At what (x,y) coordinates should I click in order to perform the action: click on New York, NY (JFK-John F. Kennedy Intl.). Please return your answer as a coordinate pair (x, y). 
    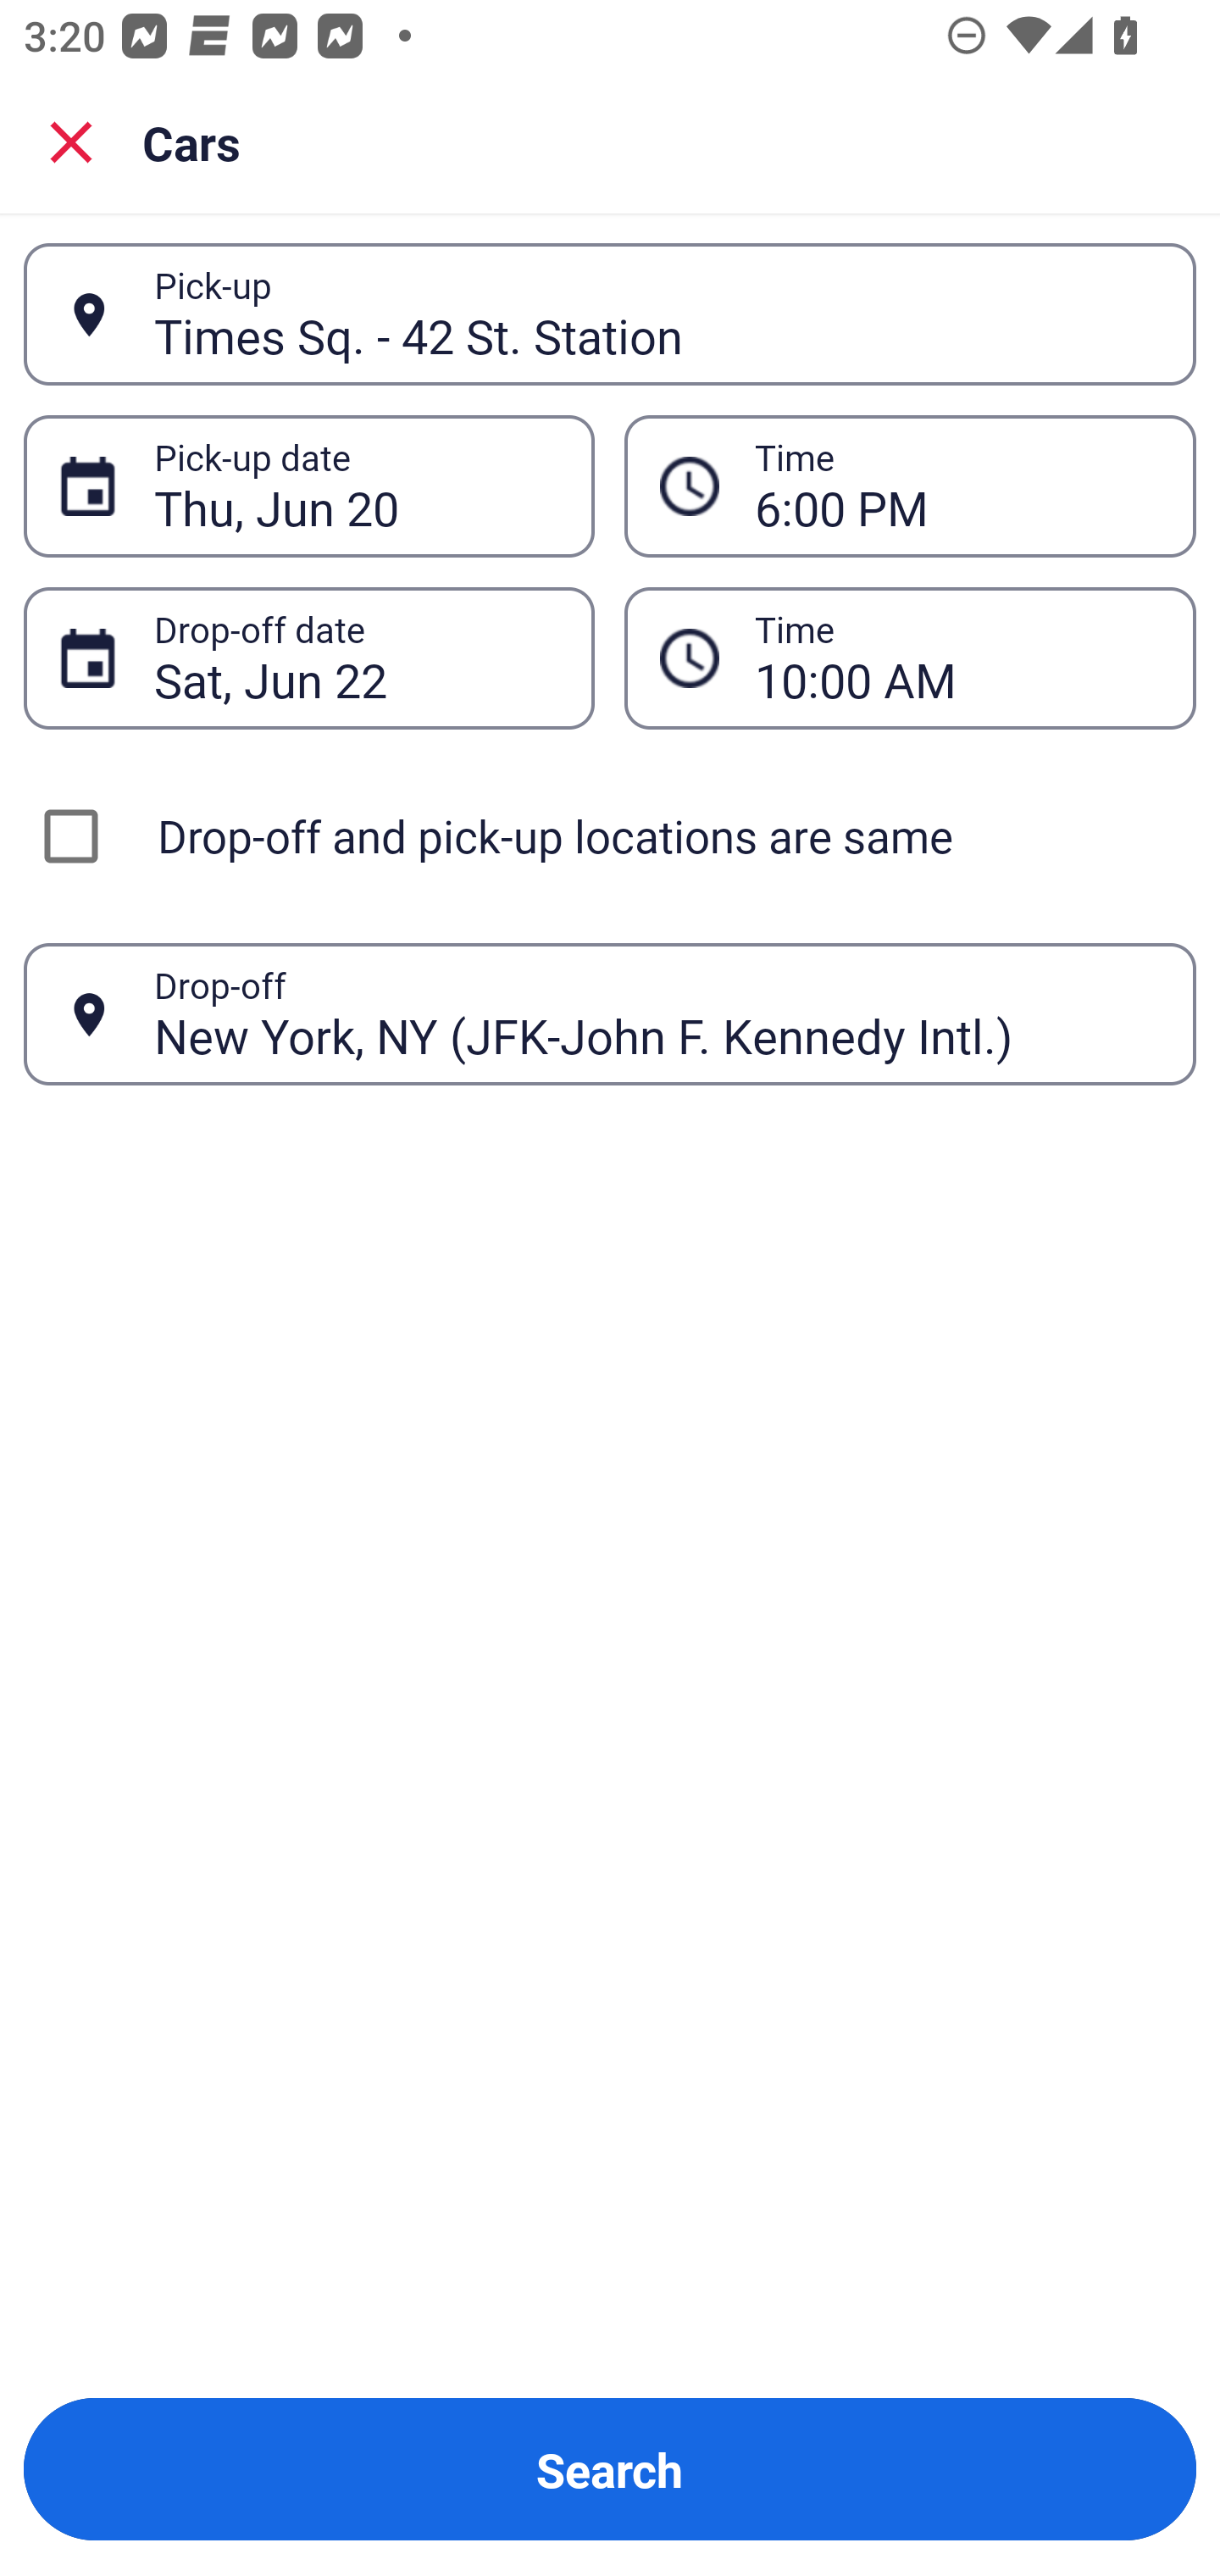
    Looking at the image, I should click on (657, 1013).